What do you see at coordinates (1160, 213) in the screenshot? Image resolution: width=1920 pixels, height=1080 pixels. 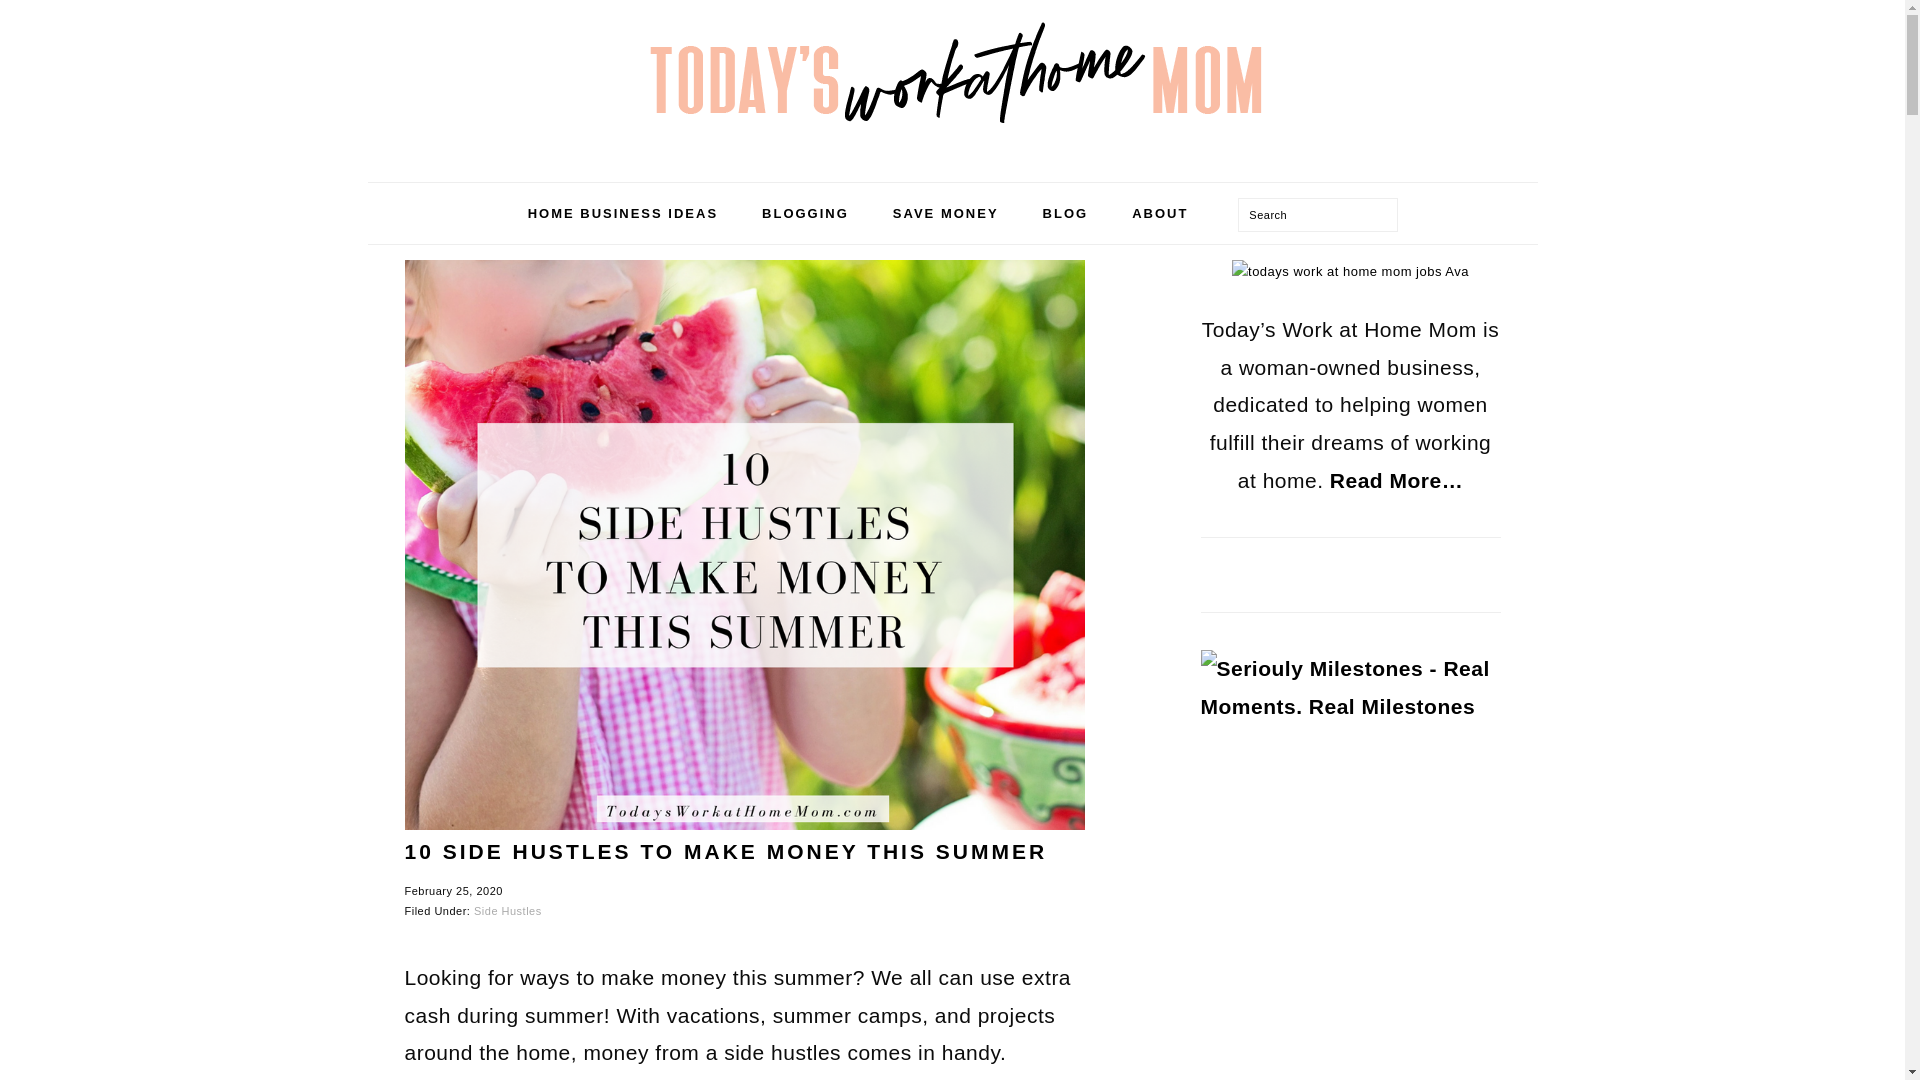 I see `ABOUT` at bounding box center [1160, 213].